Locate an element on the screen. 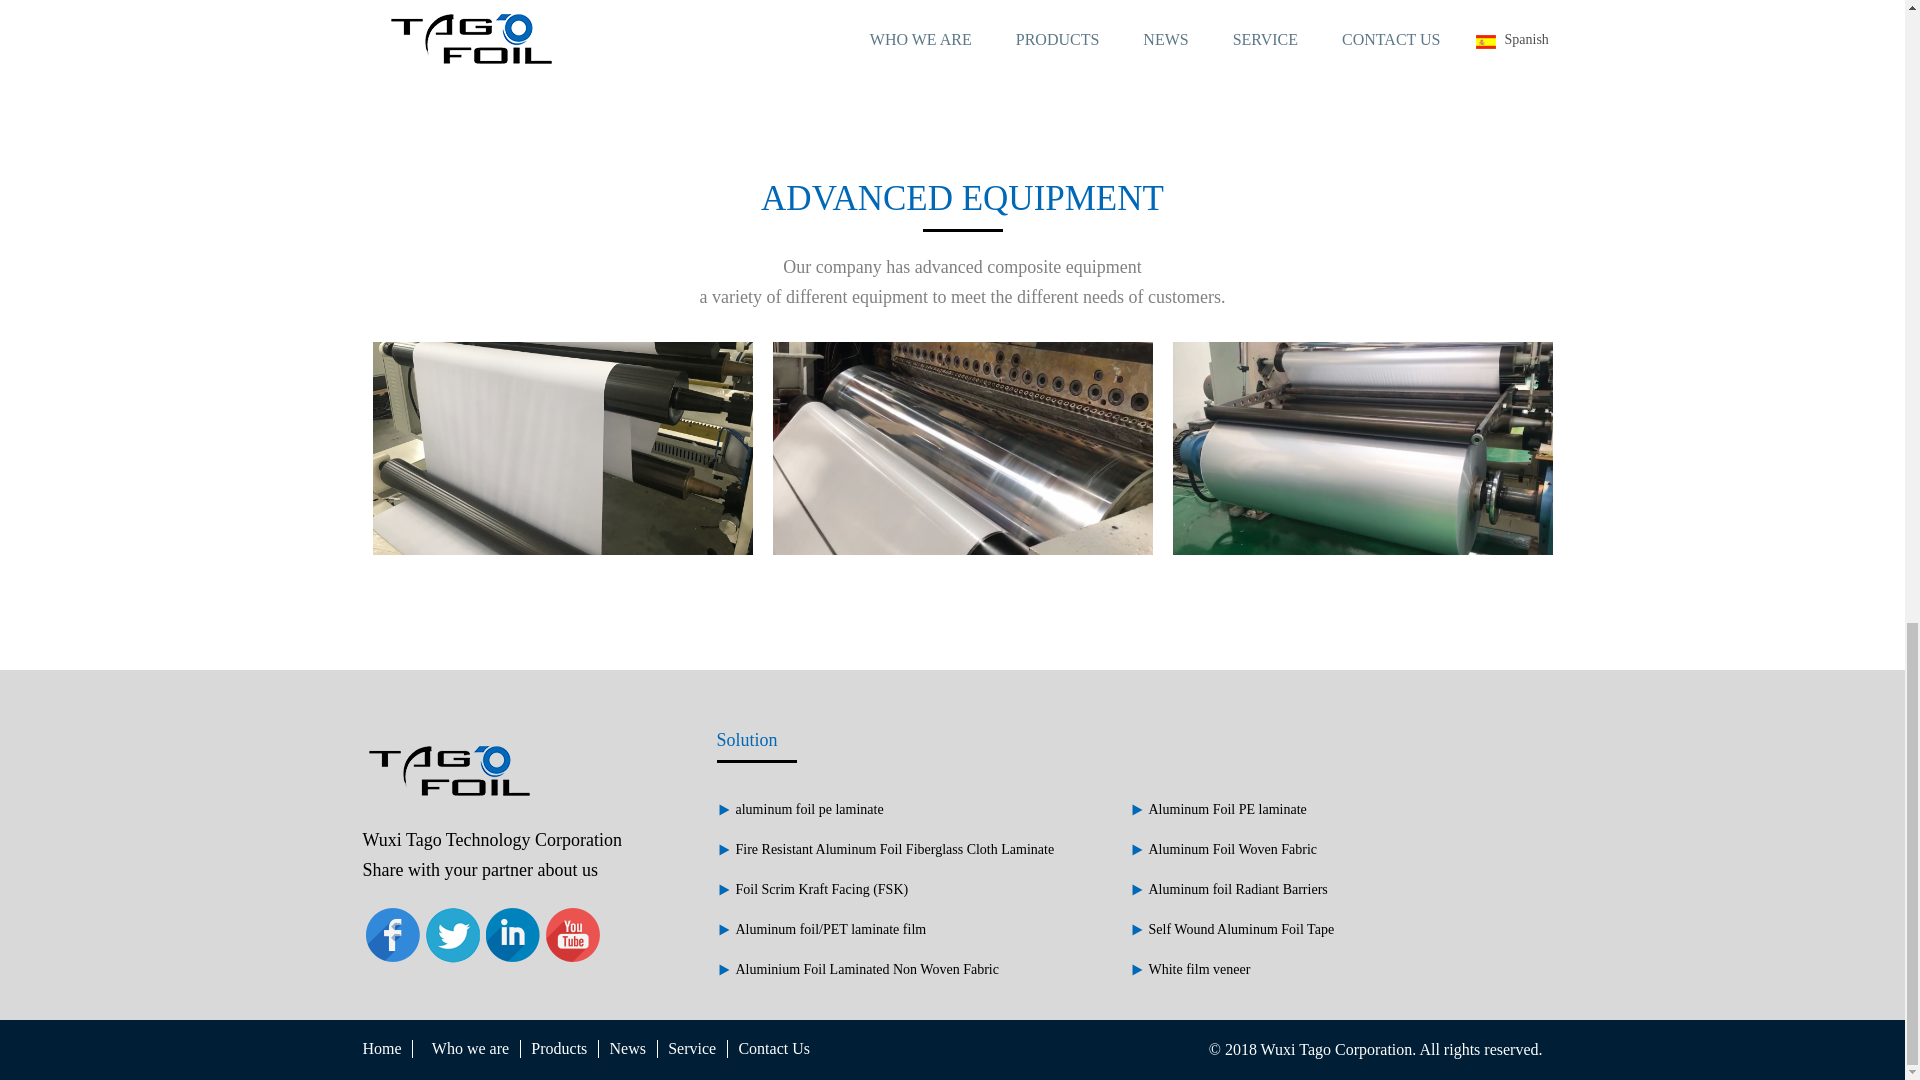 This screenshot has height=1080, width=1920. aluminum foil pe laminate is located at coordinates (809, 809).